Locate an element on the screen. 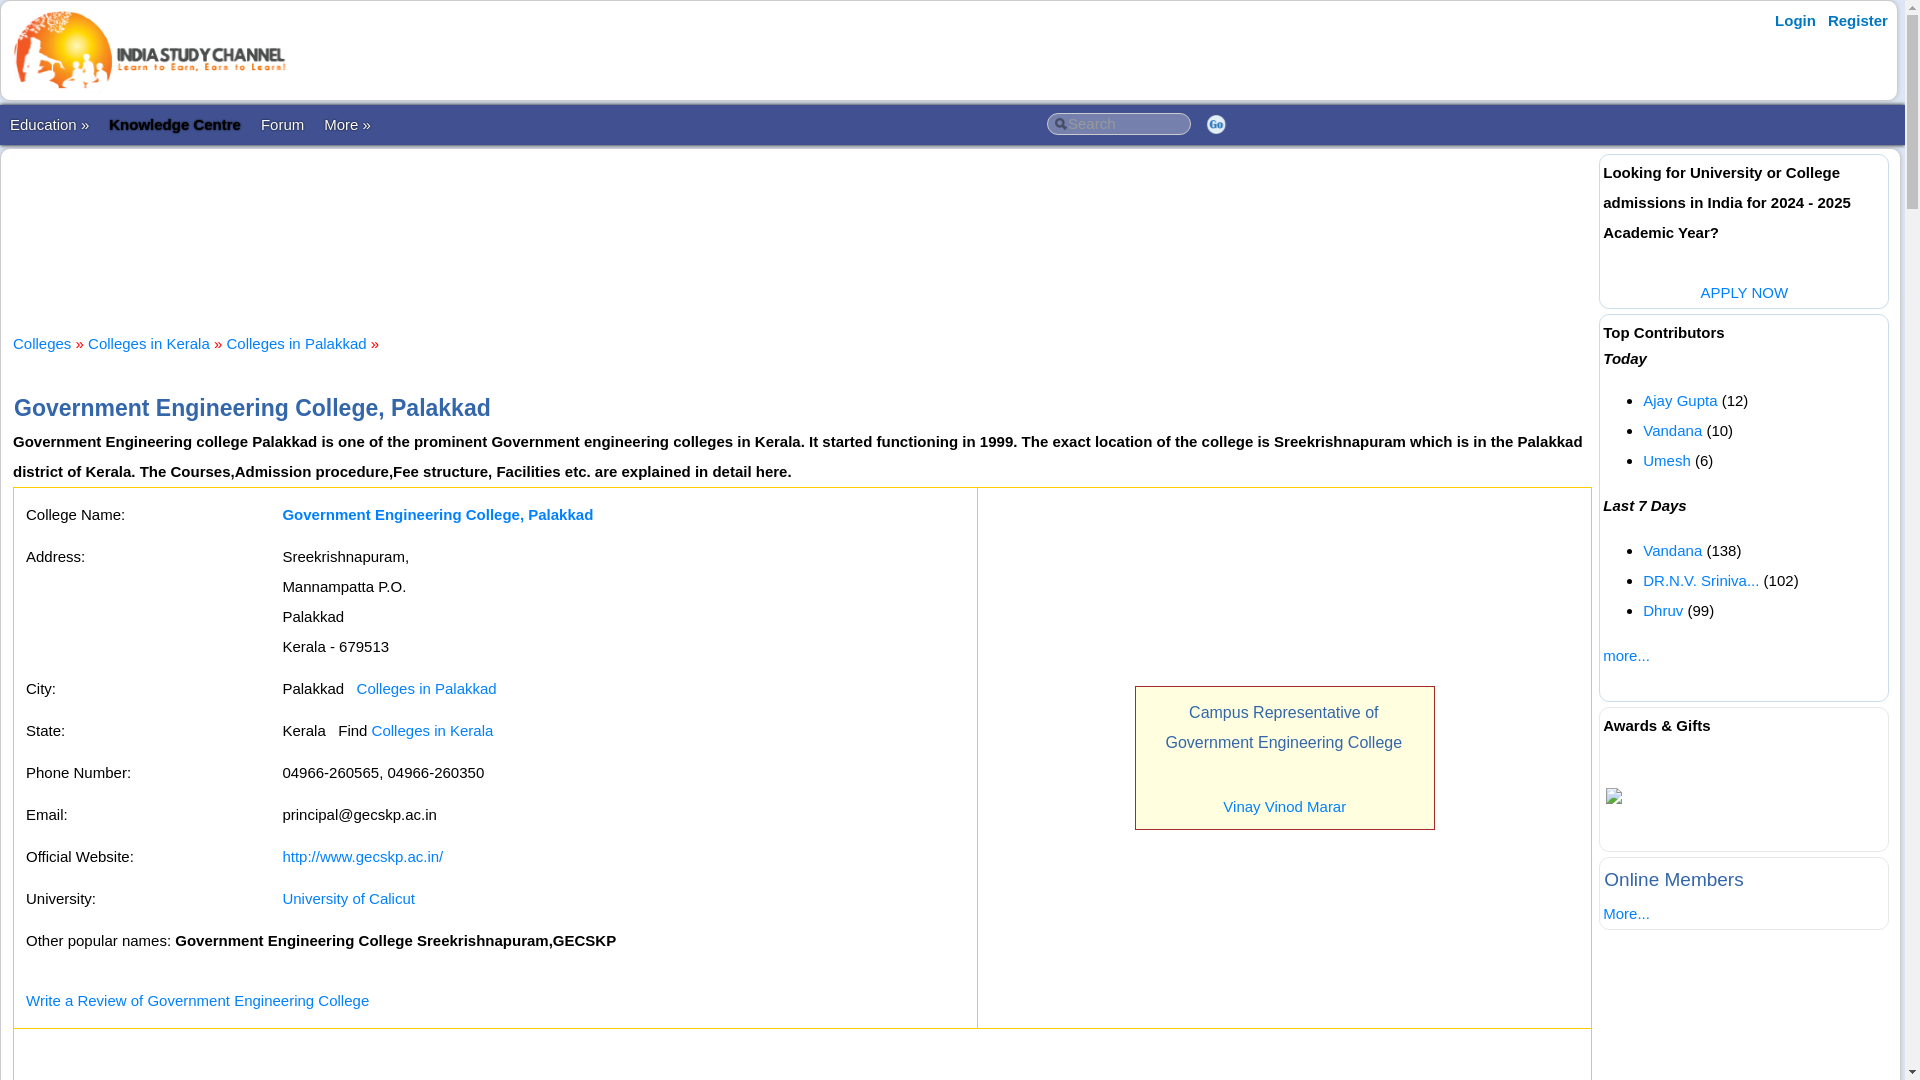  Register is located at coordinates (1858, 20).